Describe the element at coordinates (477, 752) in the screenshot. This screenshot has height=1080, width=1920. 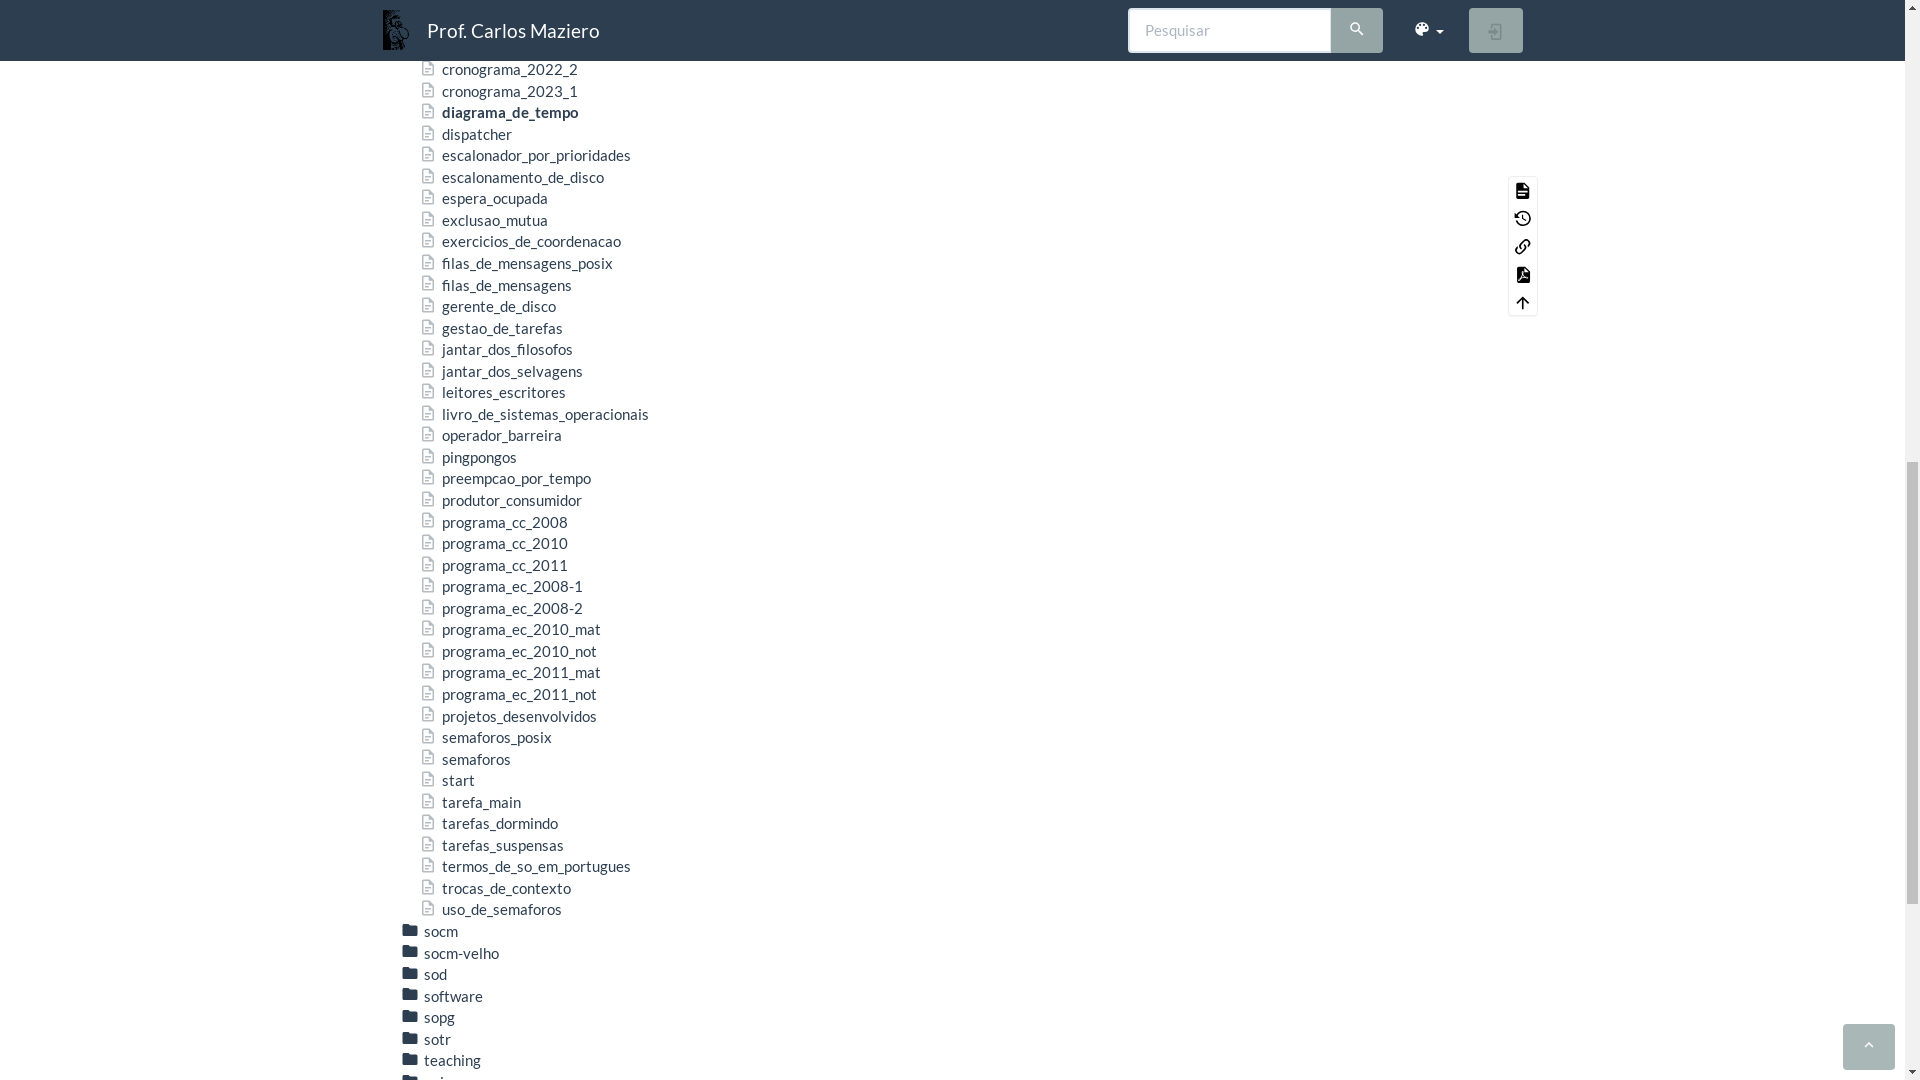
I see `contabilizacao` at that location.